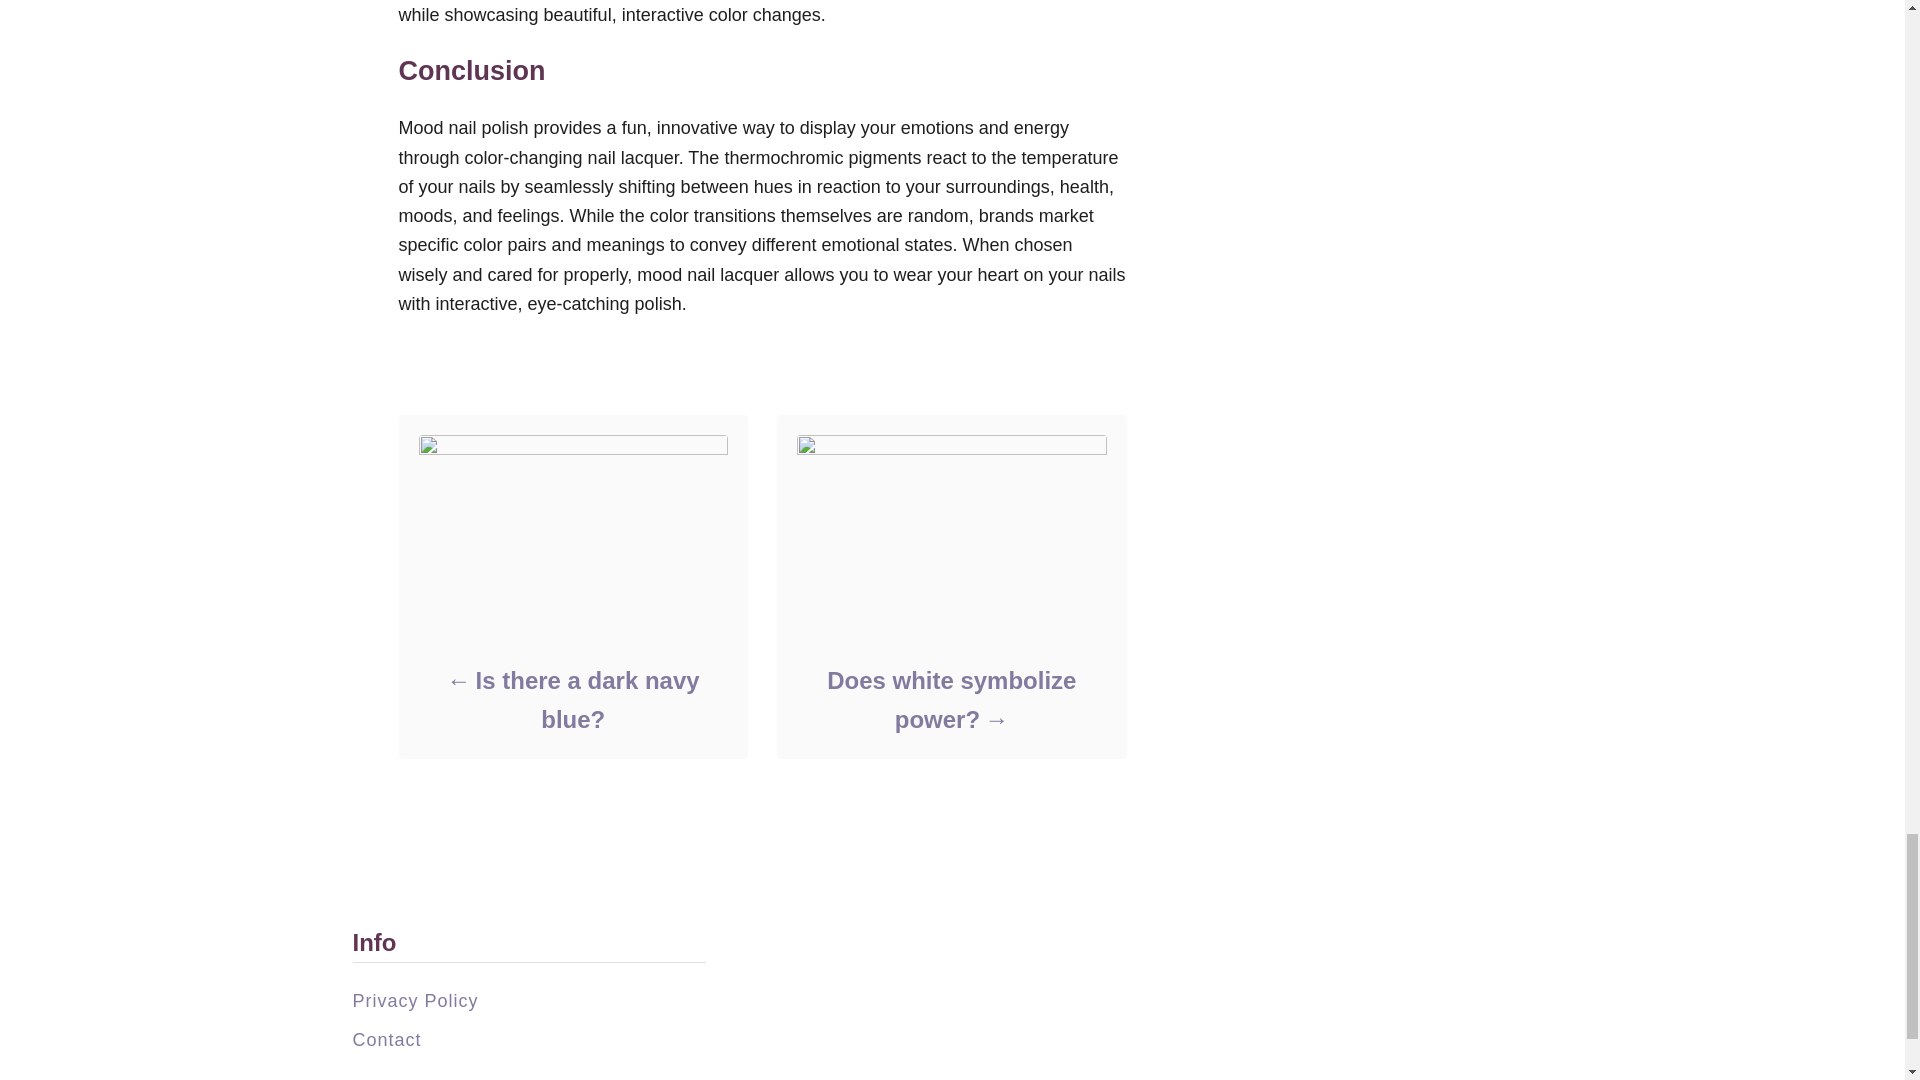  I want to click on Is there a dark navy blue?, so click(572, 699).